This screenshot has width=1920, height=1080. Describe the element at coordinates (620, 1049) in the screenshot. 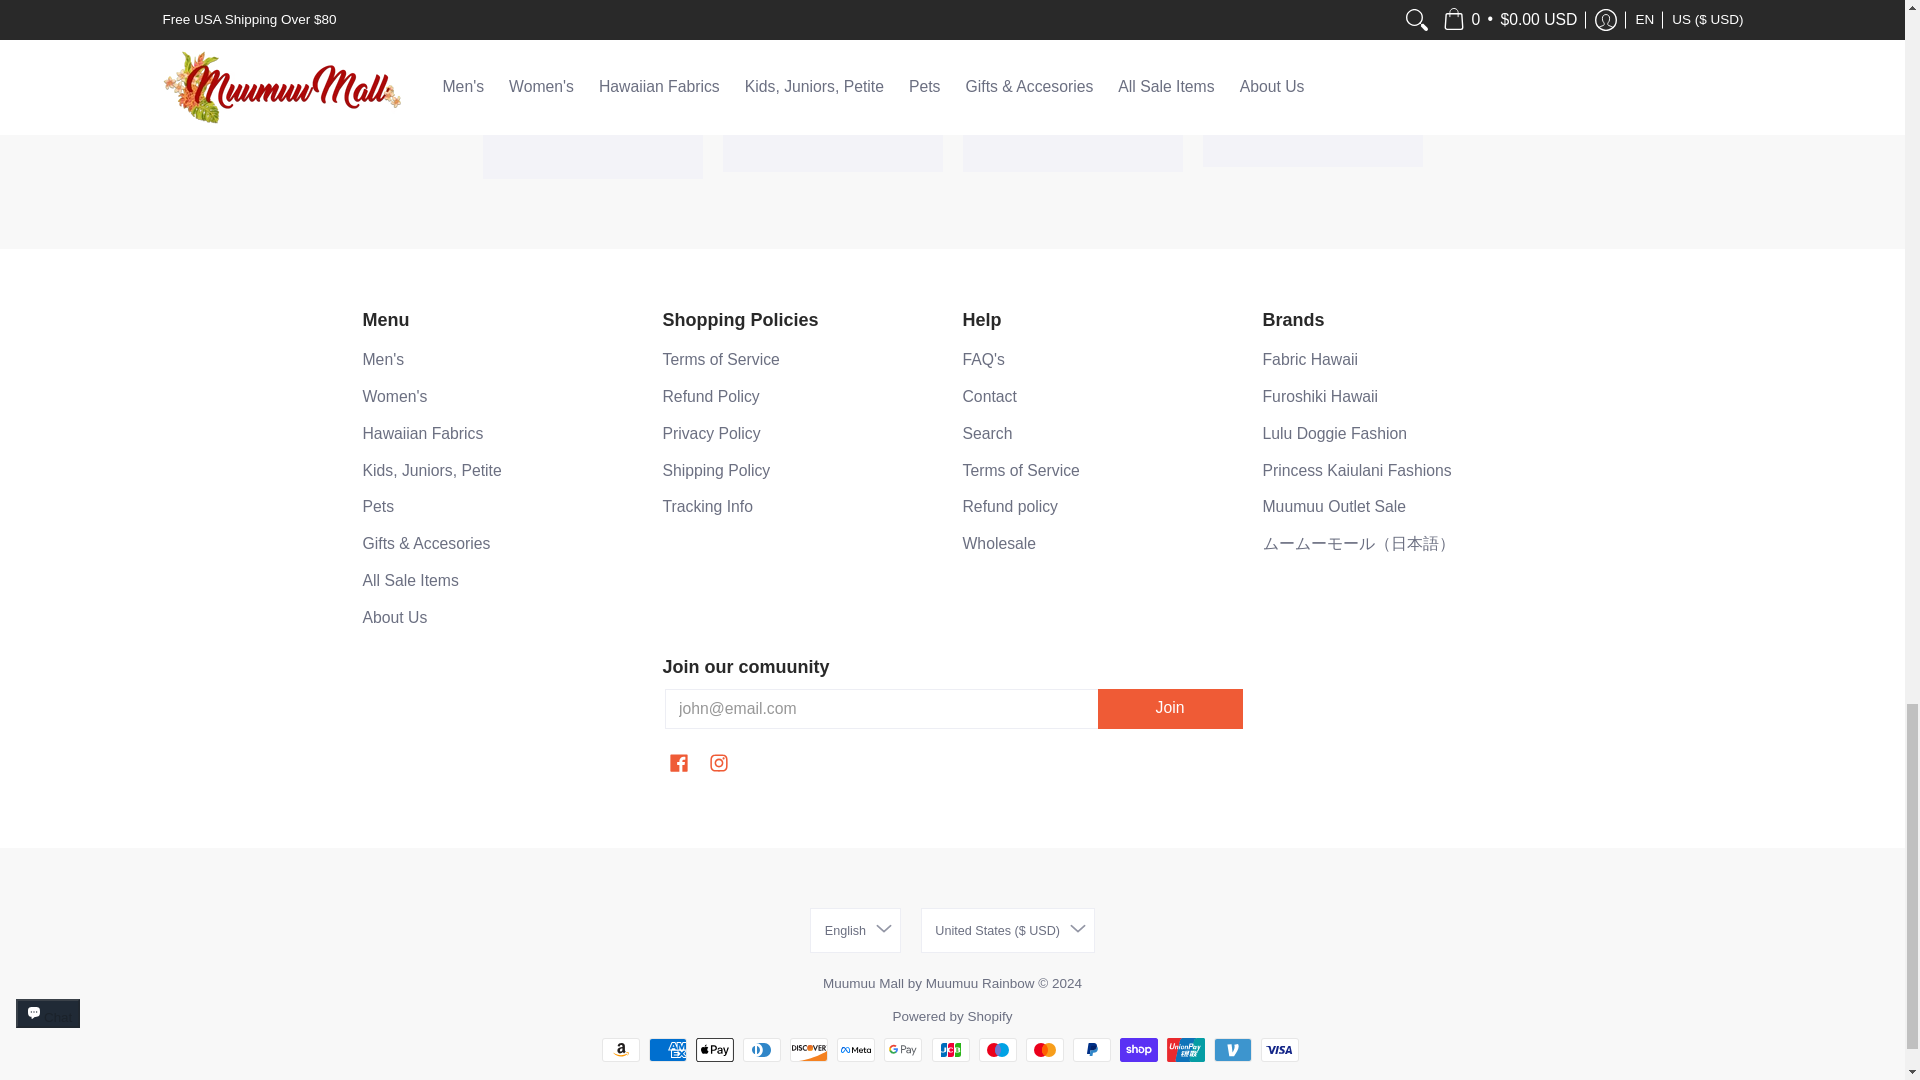

I see `Amazon` at that location.